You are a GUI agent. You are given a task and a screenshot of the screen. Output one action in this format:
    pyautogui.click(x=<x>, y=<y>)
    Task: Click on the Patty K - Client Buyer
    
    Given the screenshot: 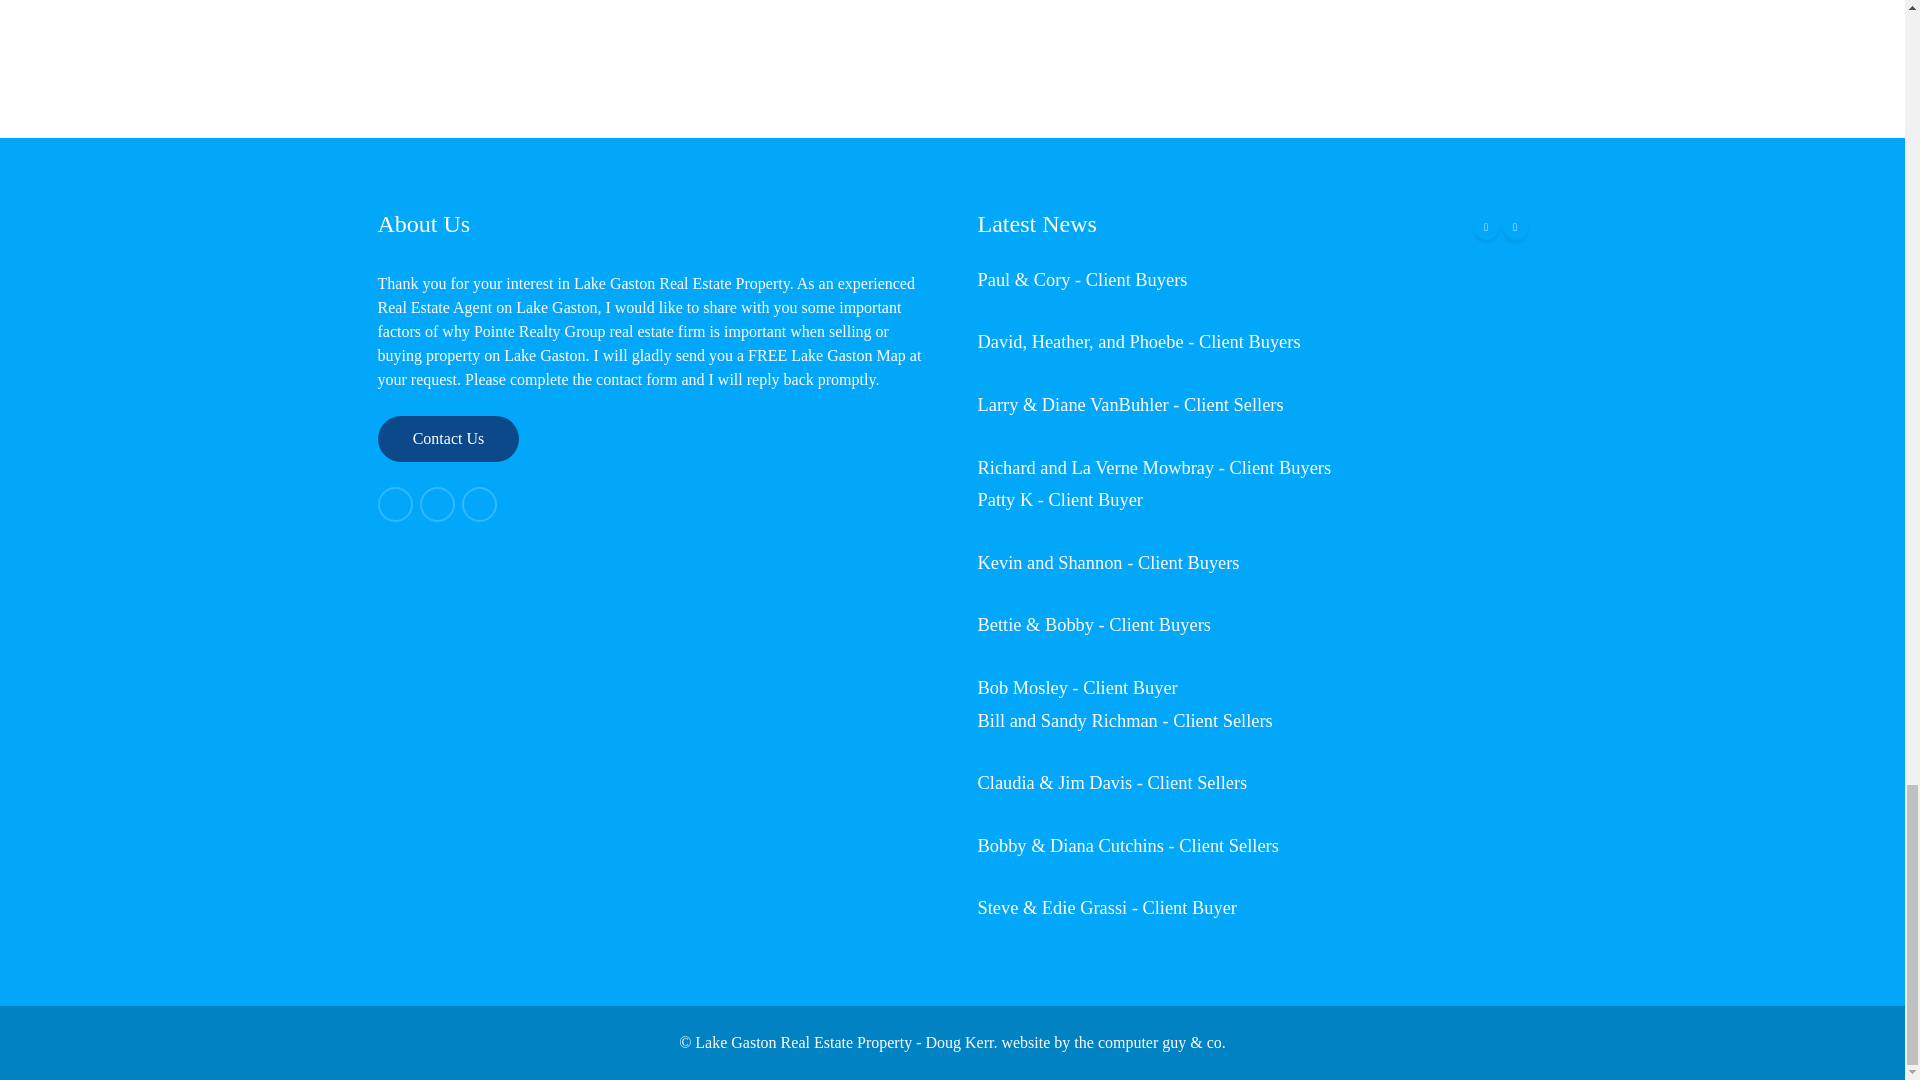 What is the action you would take?
    pyautogui.click(x=1060, y=500)
    